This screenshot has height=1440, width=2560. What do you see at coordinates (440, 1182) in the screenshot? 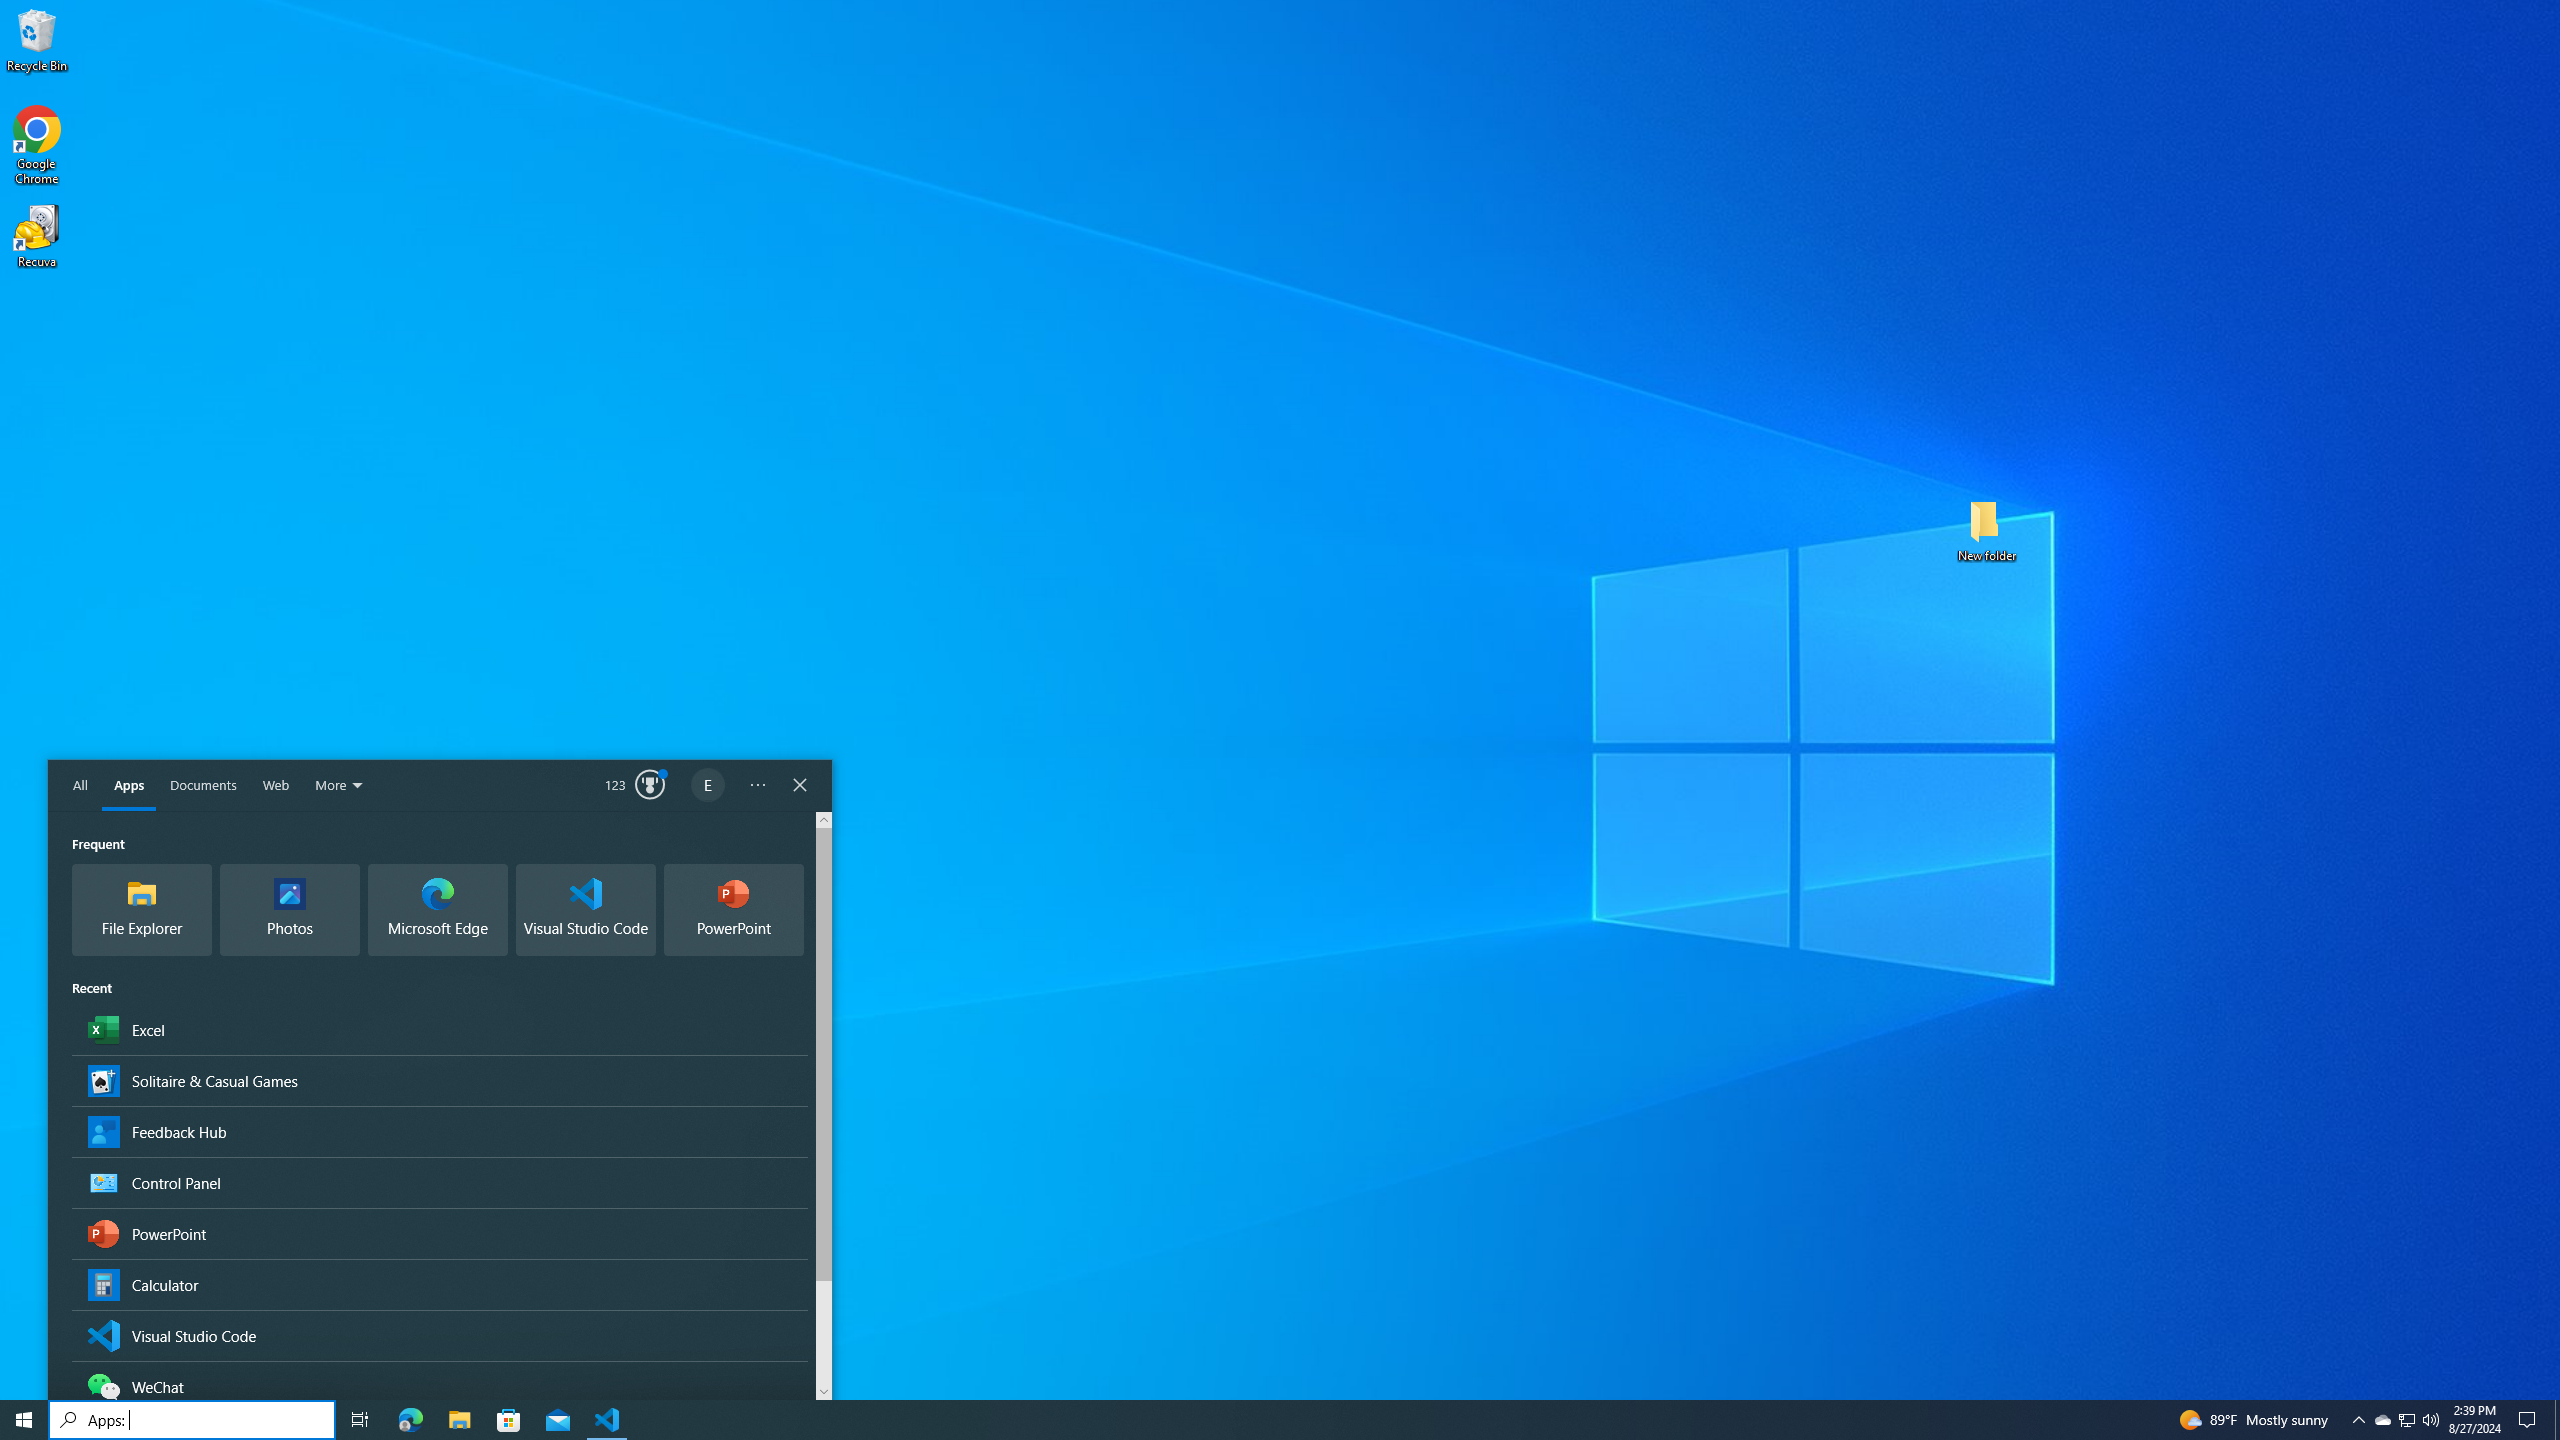
I see `Control Panel, App` at bounding box center [440, 1182].